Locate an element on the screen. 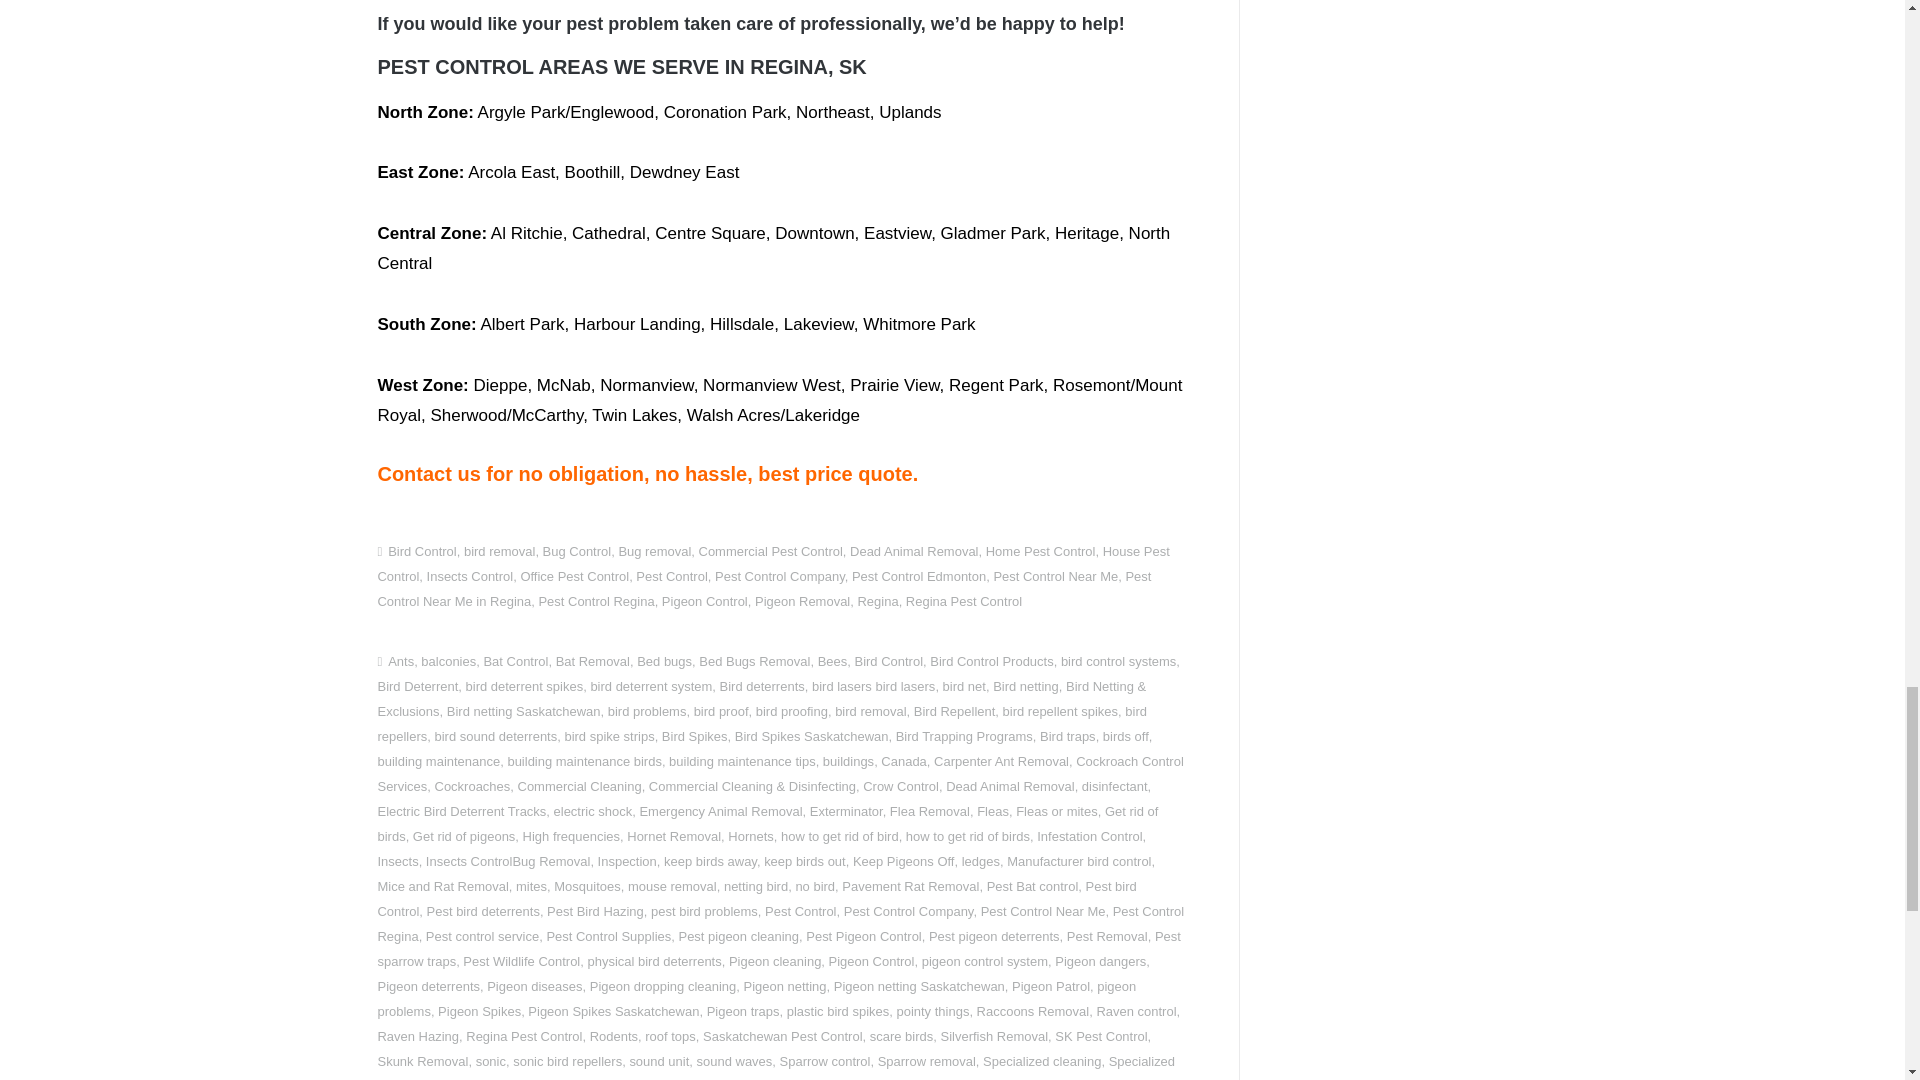 This screenshot has height=1080, width=1920. Dead Animal Removal is located at coordinates (914, 552).